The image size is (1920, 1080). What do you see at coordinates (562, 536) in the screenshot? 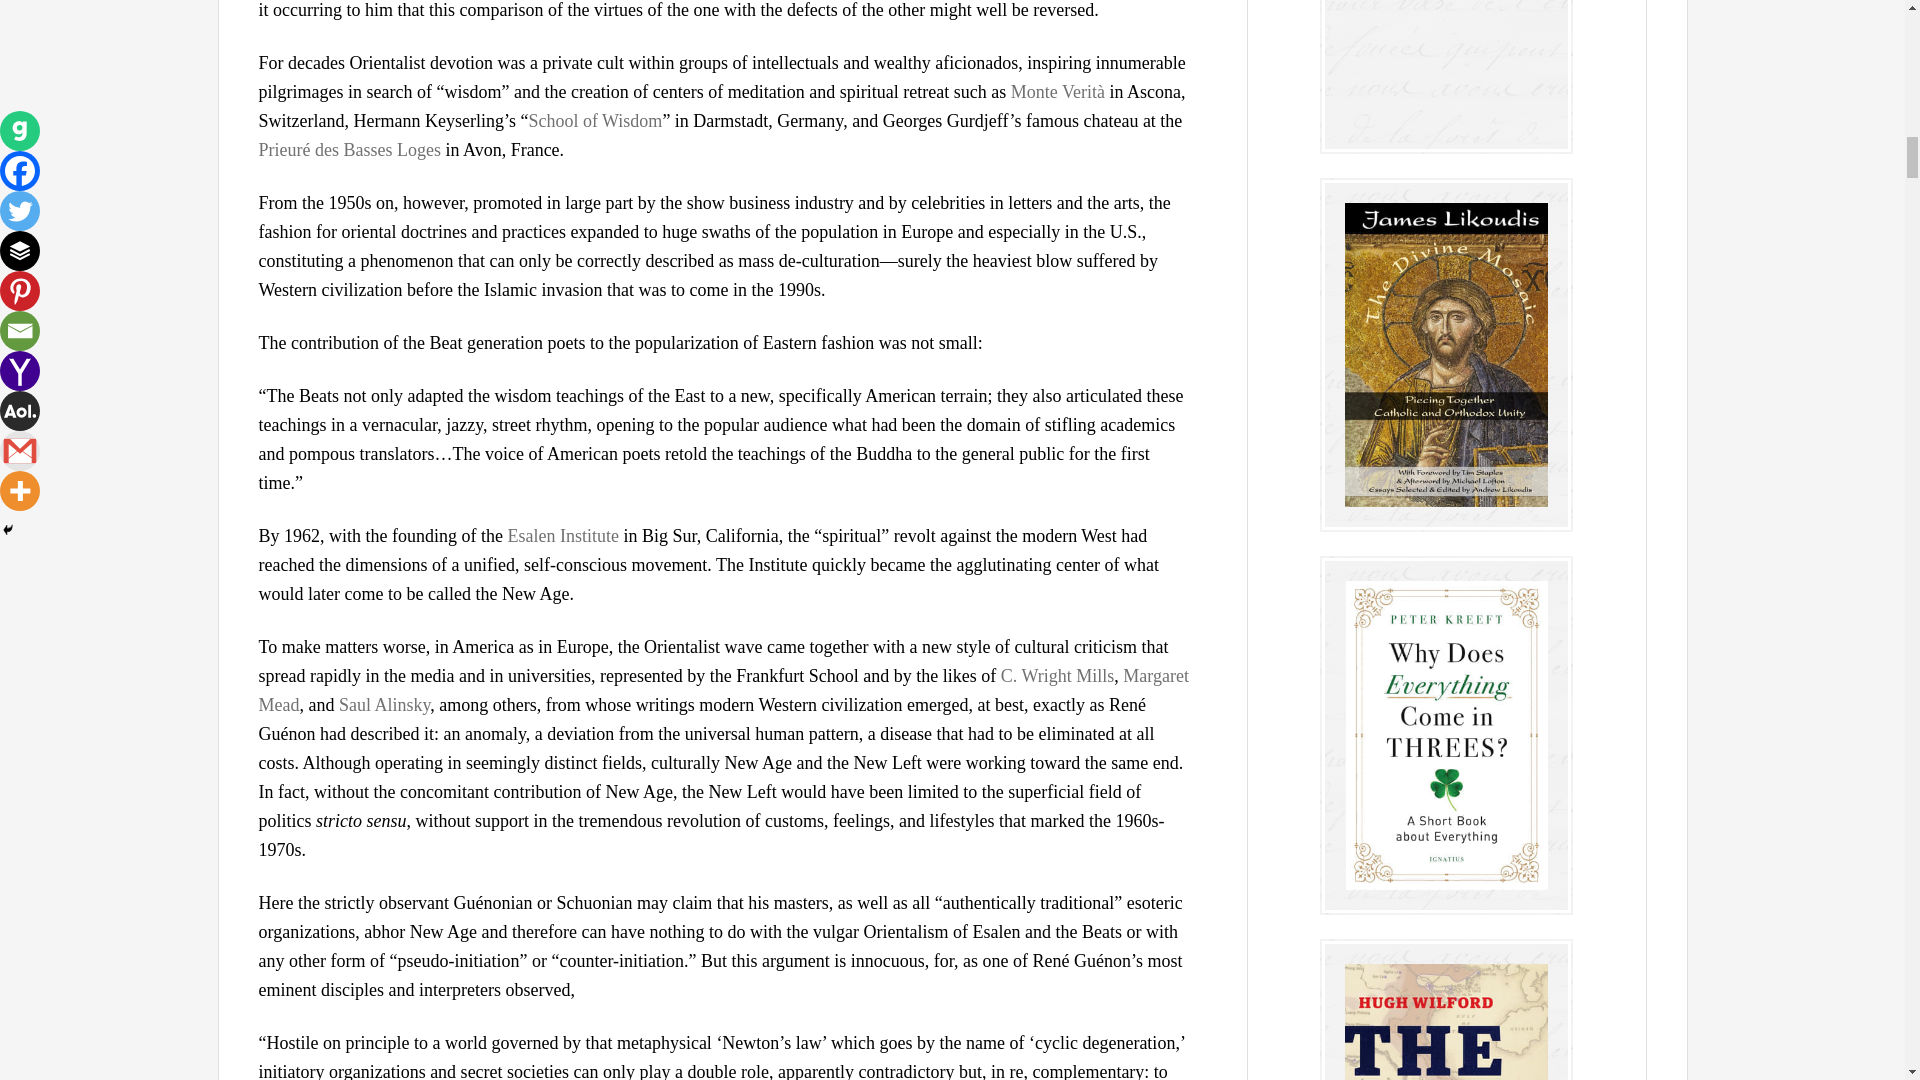
I see `Esalen Institute` at bounding box center [562, 536].